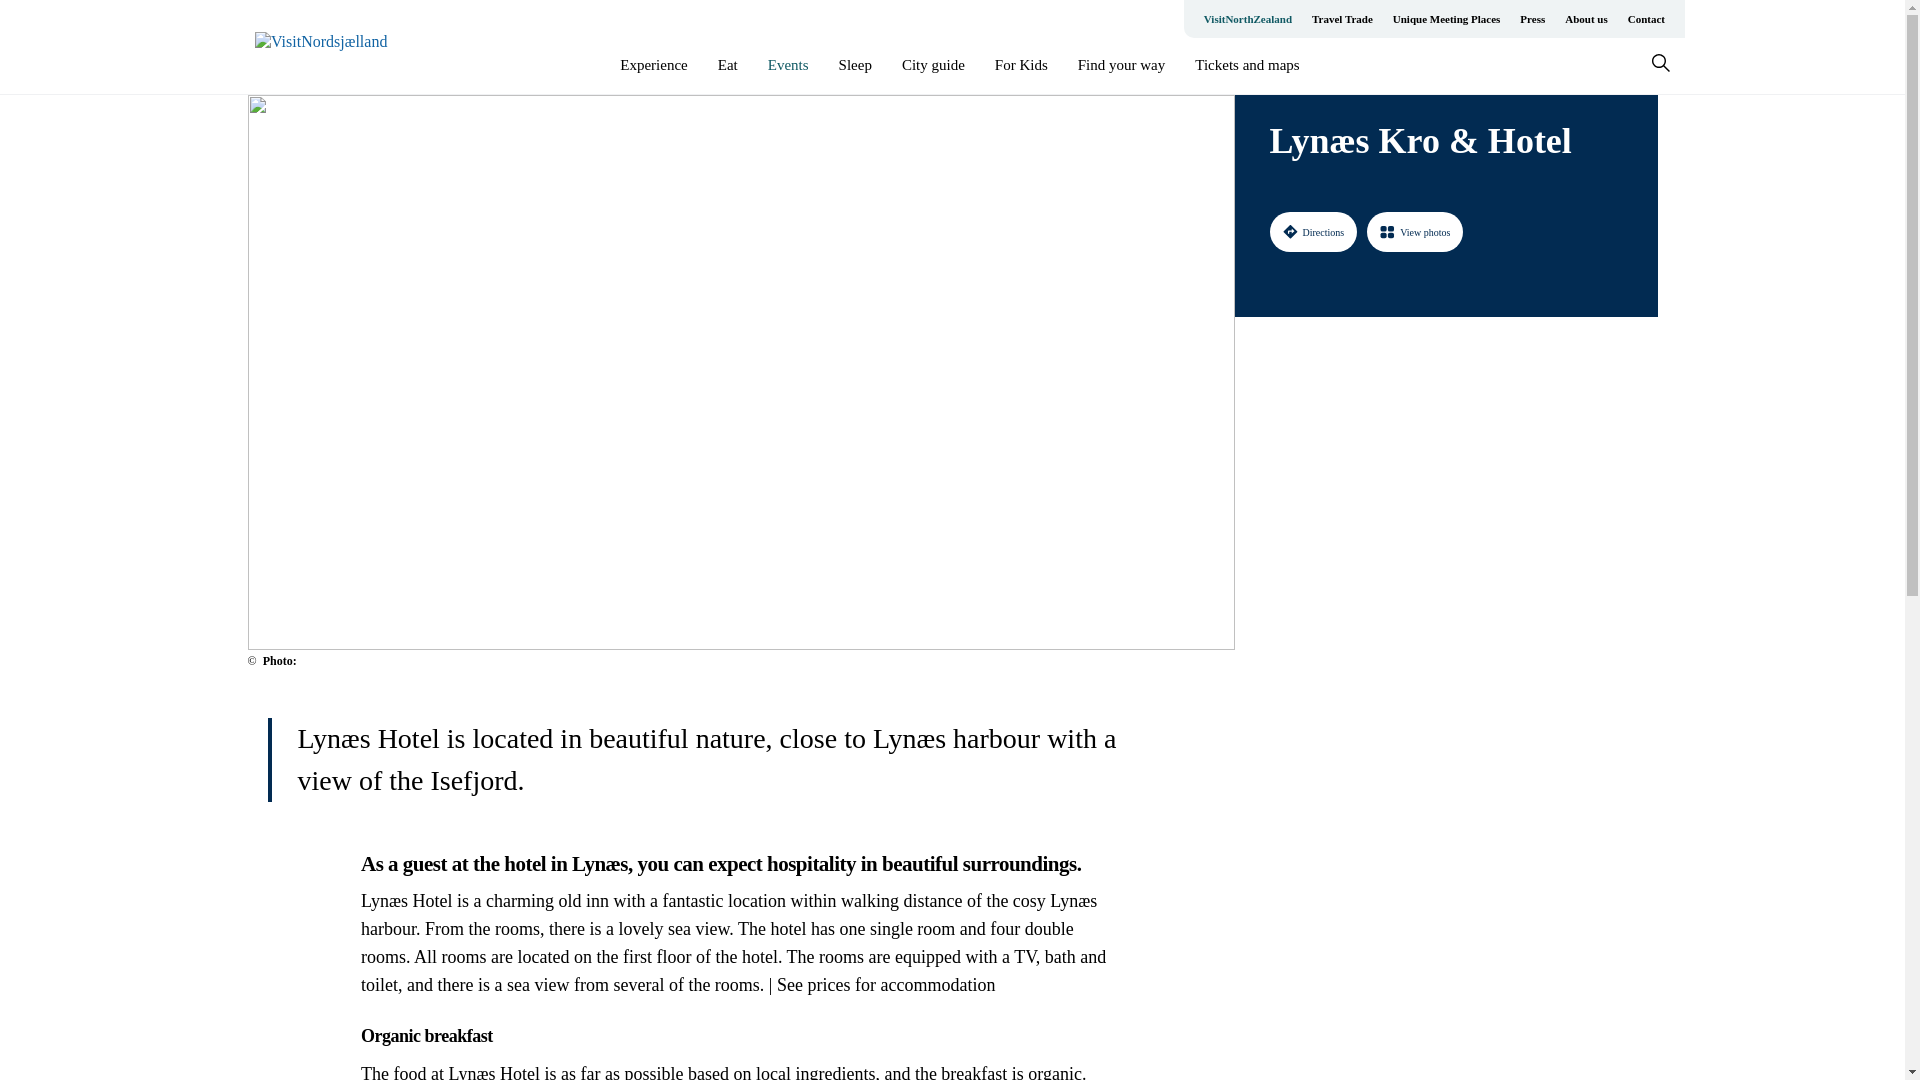  What do you see at coordinates (855, 65) in the screenshot?
I see `Sleep` at bounding box center [855, 65].